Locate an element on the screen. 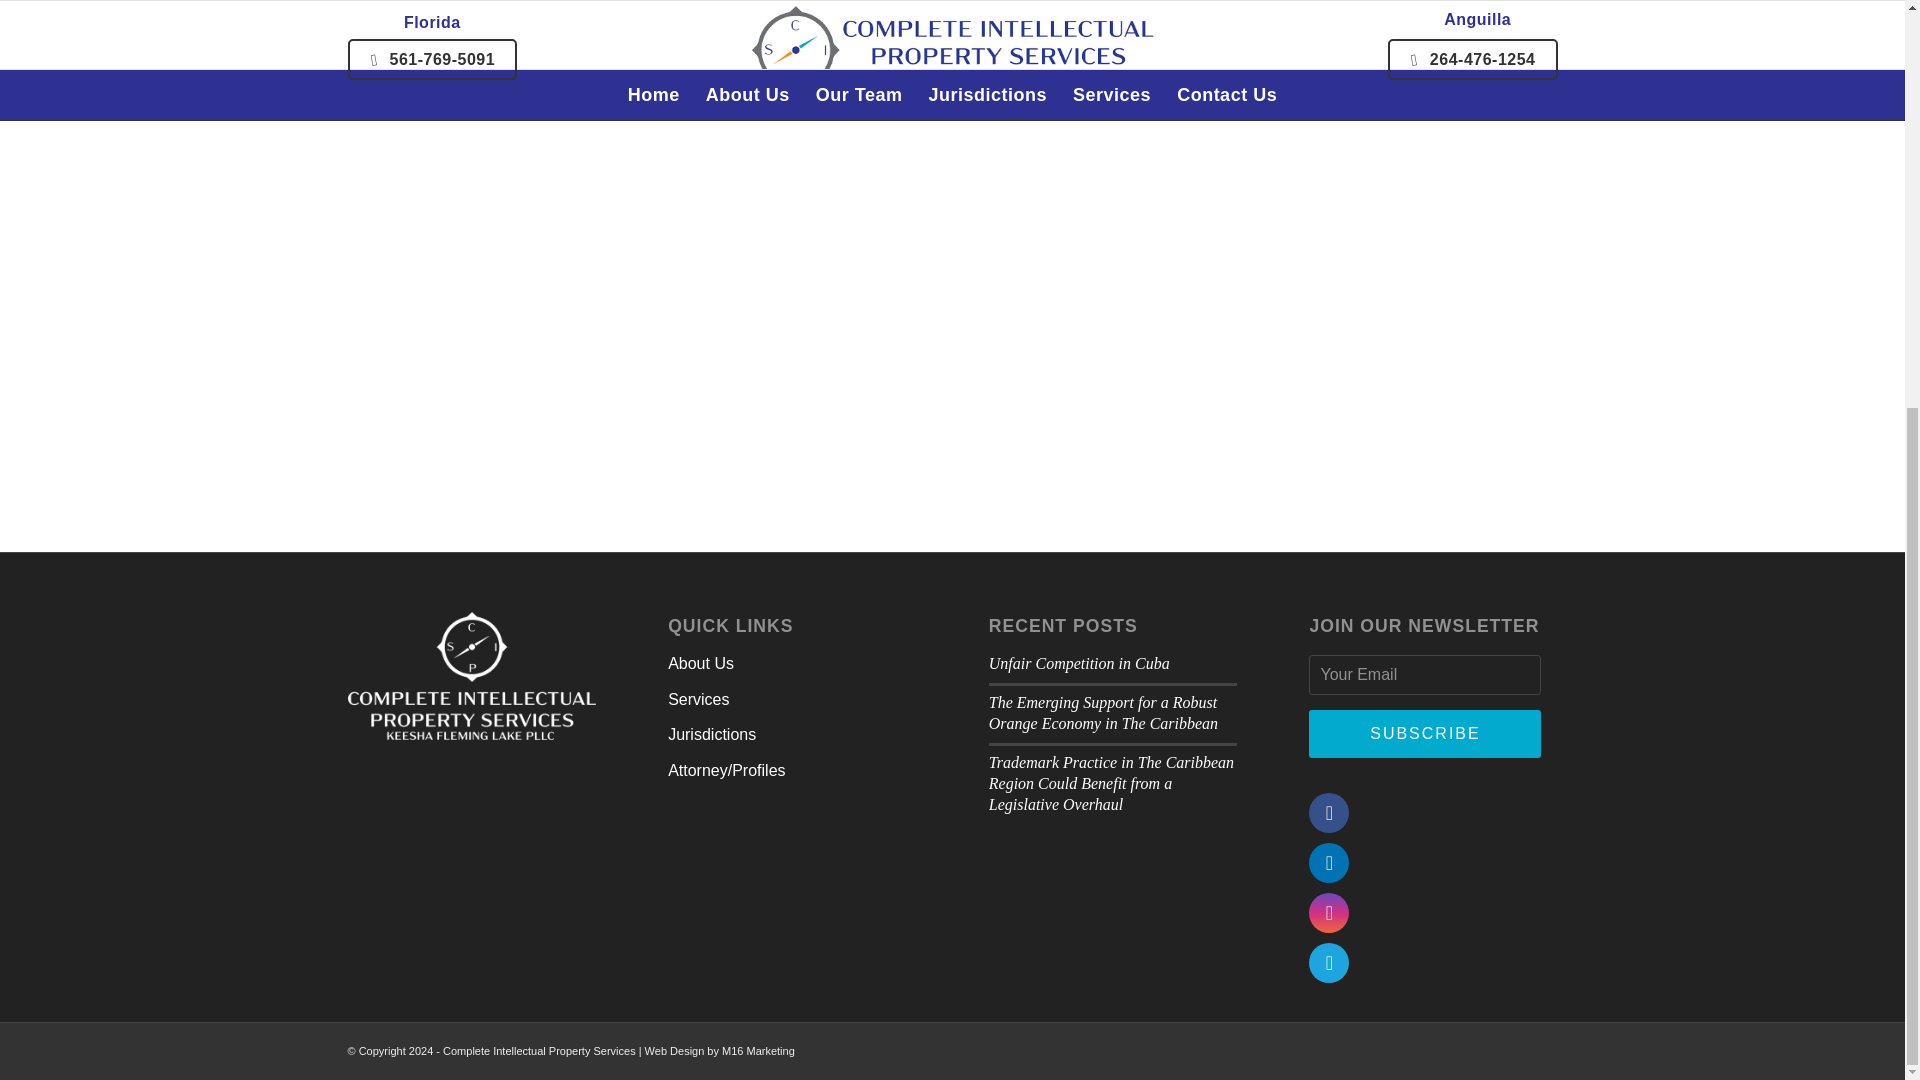 This screenshot has width=1920, height=1080. Twitter is located at coordinates (1329, 962).